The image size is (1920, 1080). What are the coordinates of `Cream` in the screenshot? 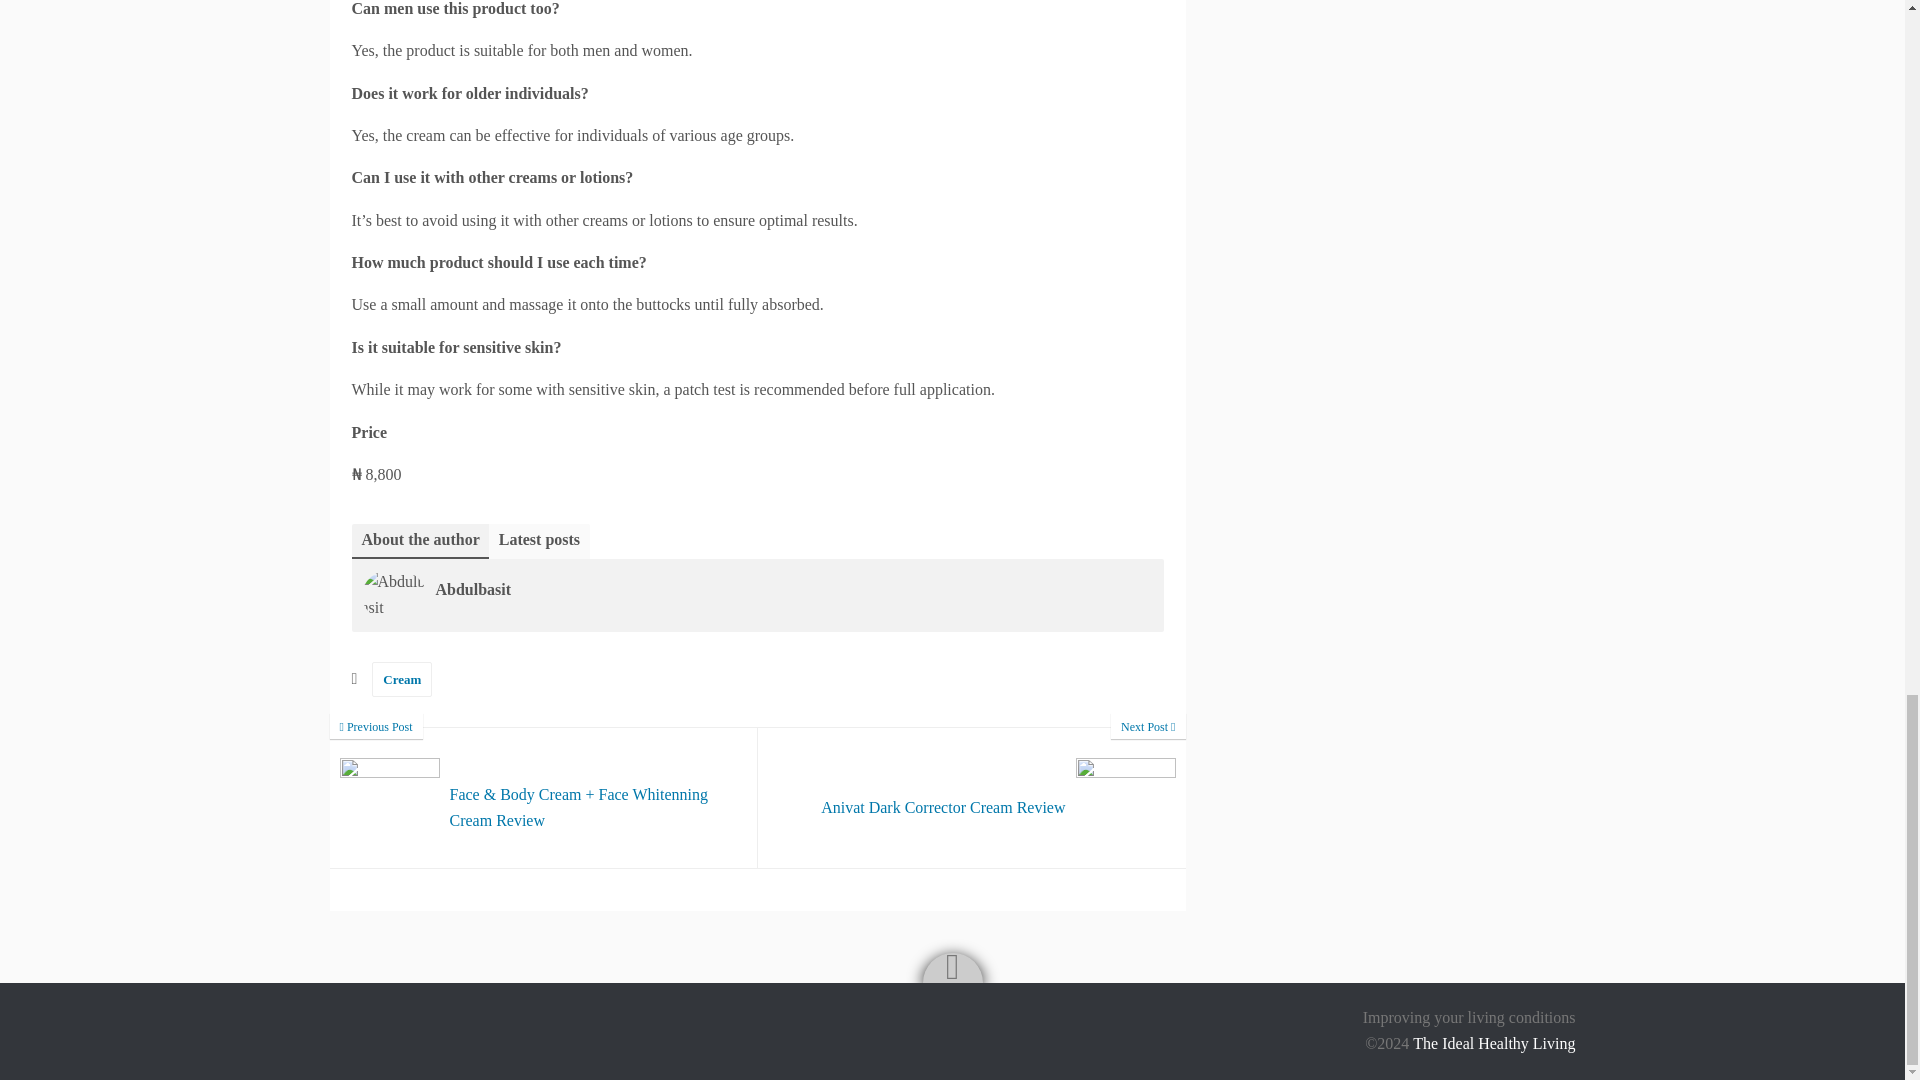 It's located at (972, 798).